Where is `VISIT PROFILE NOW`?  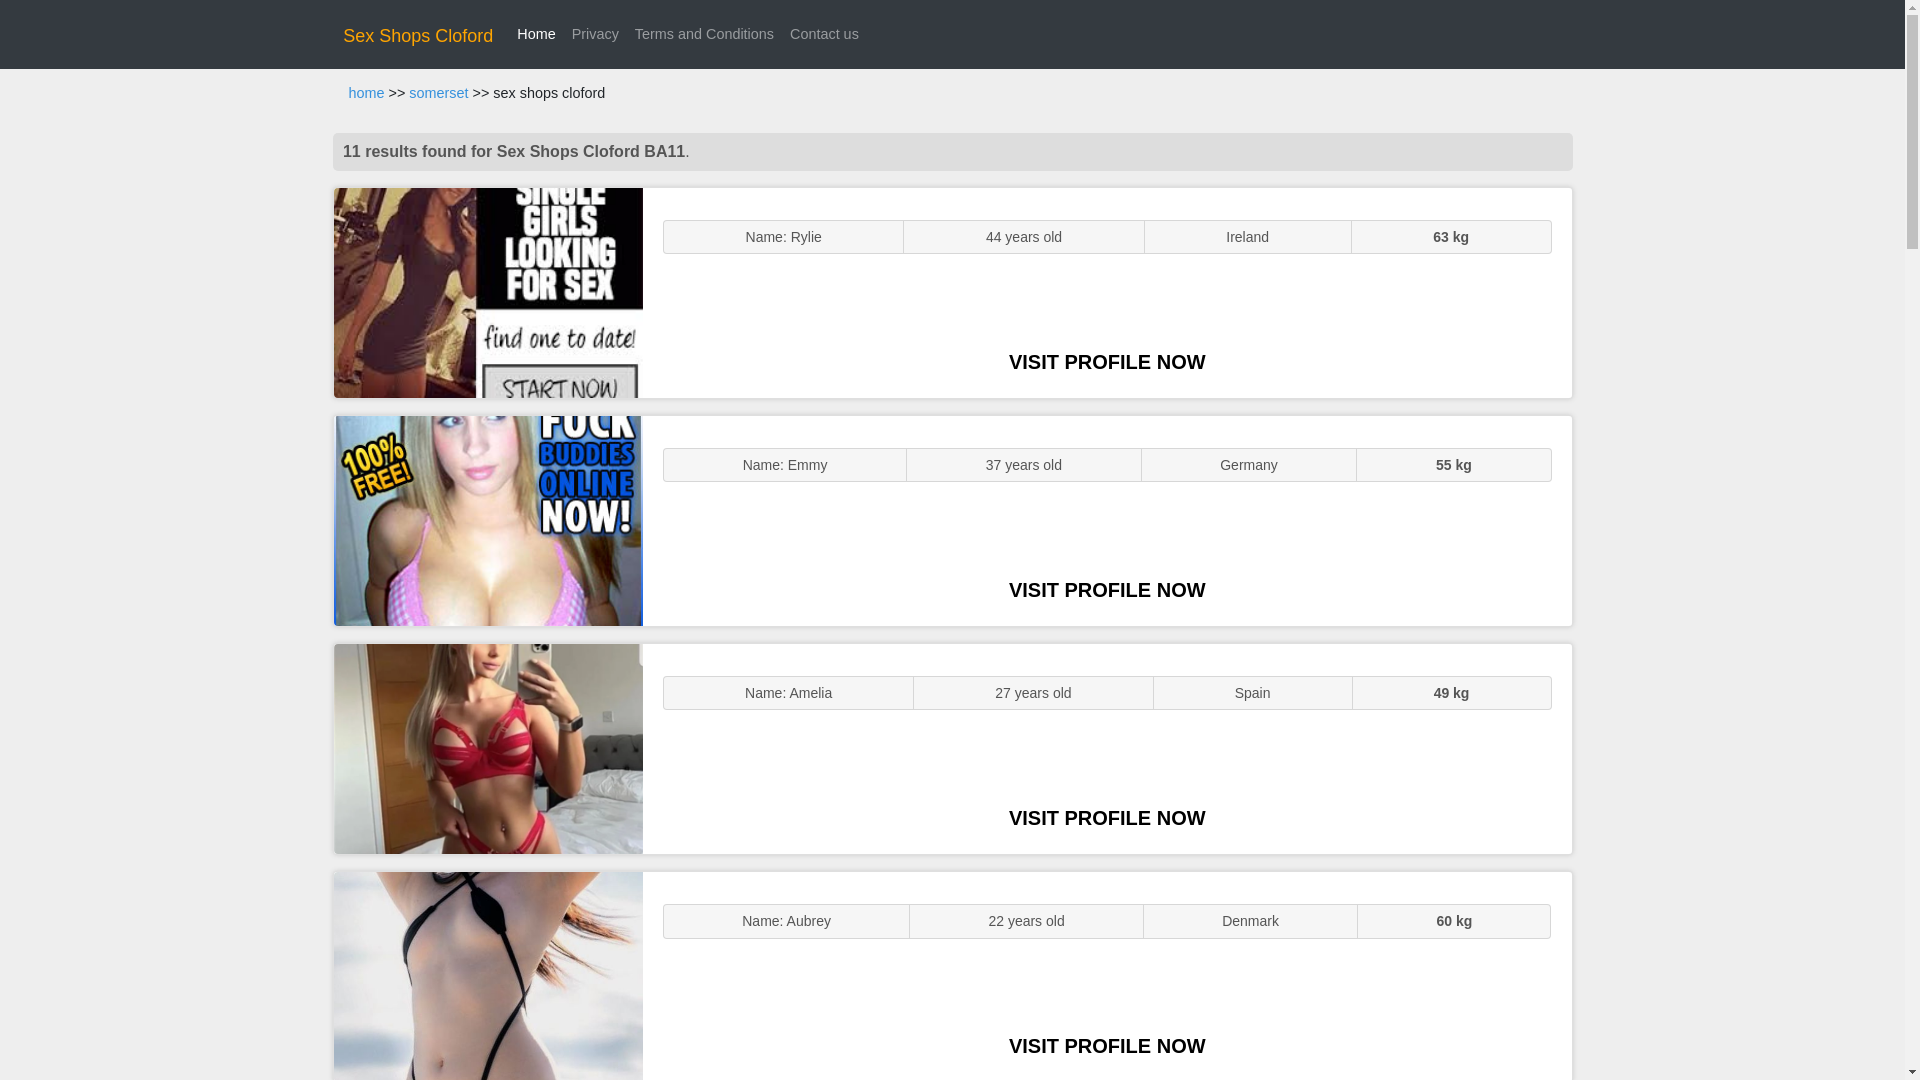 VISIT PROFILE NOW is located at coordinates (1107, 818).